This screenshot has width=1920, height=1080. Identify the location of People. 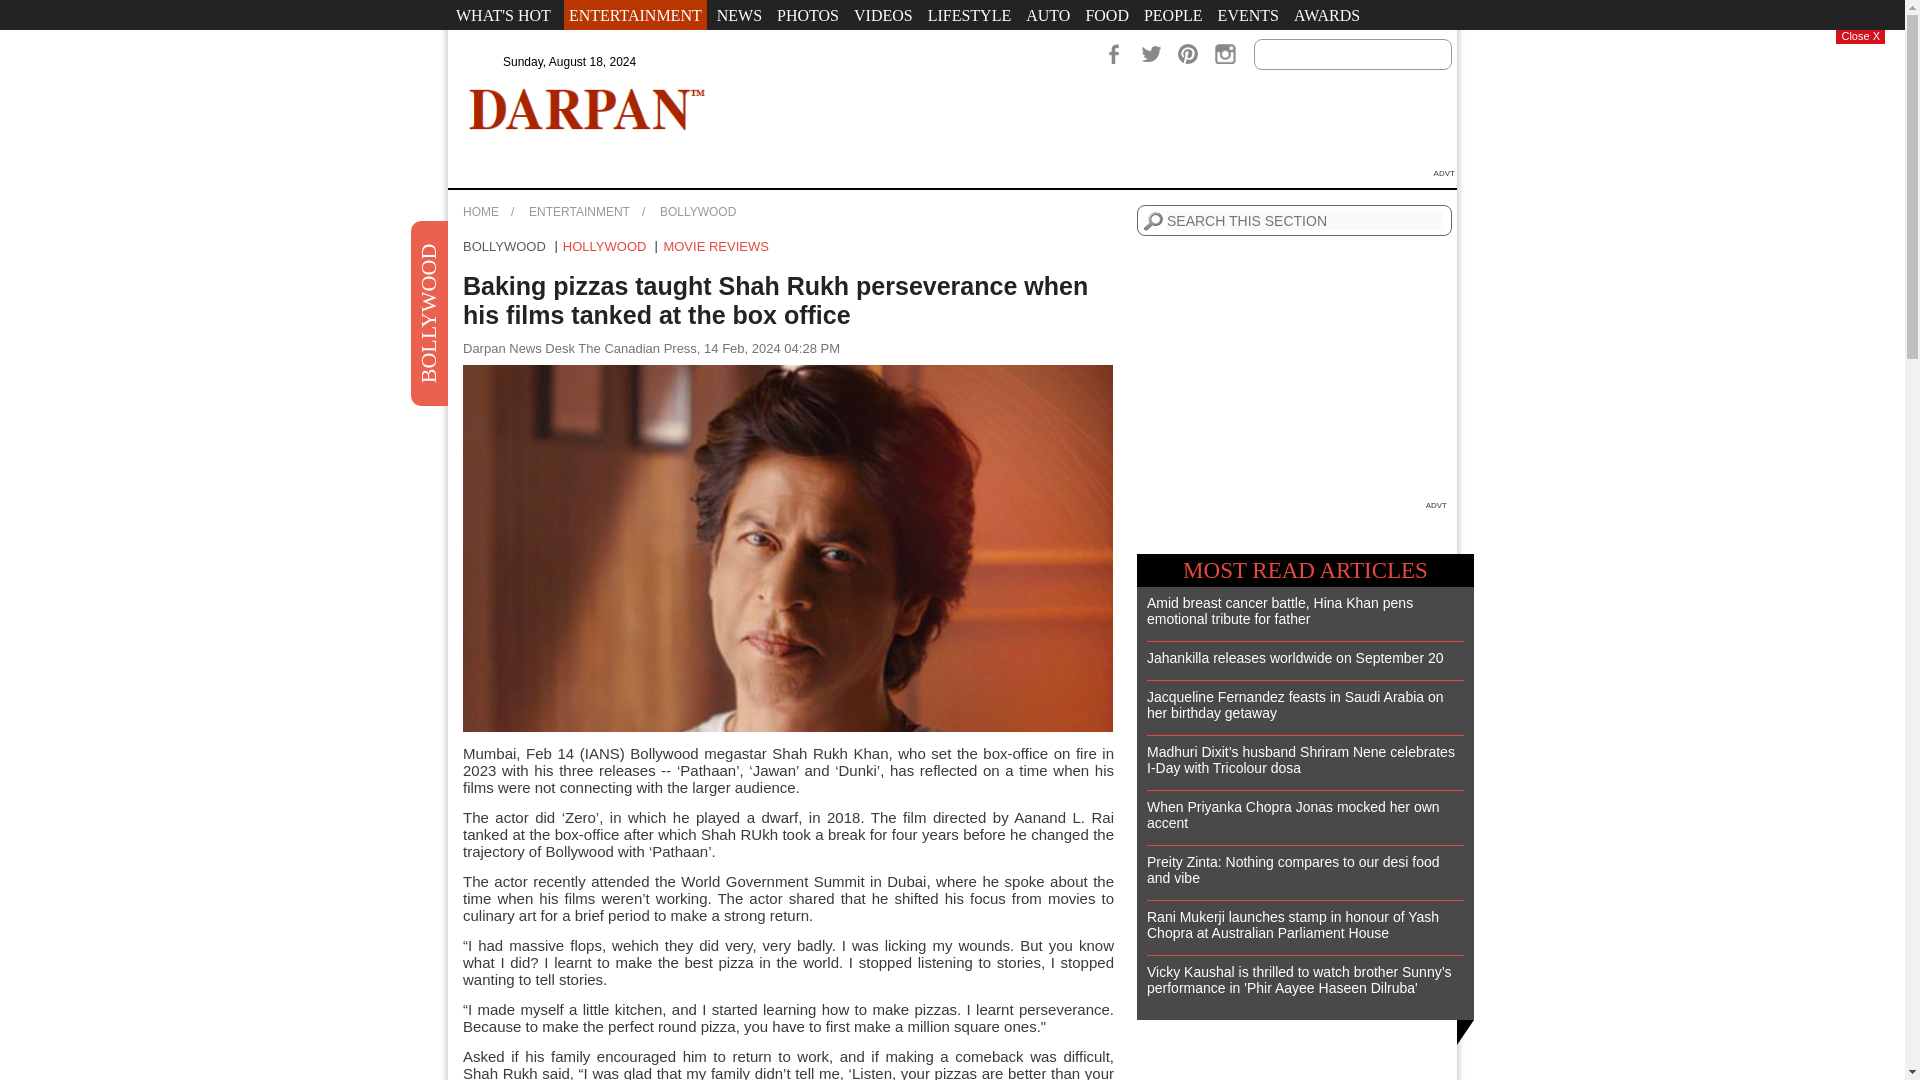
(1172, 15).